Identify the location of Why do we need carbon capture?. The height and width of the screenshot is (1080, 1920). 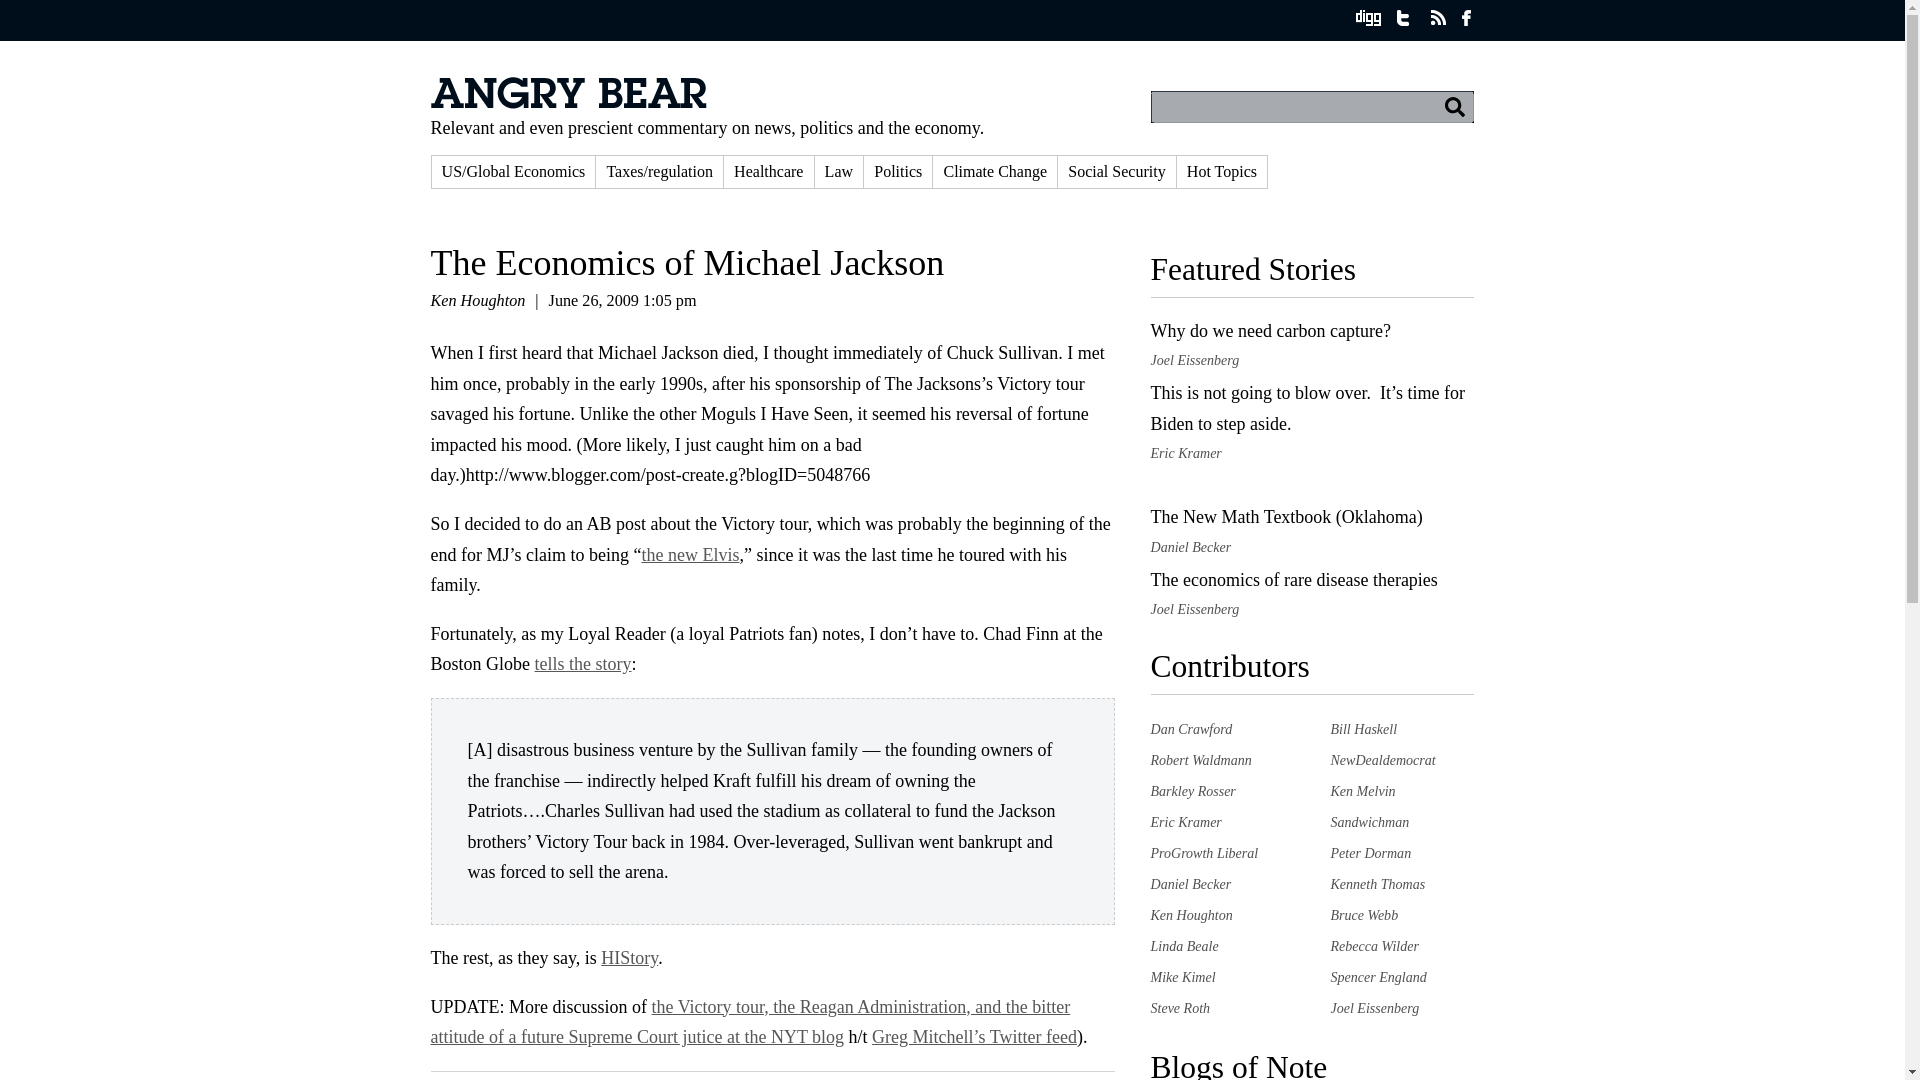
(1270, 330).